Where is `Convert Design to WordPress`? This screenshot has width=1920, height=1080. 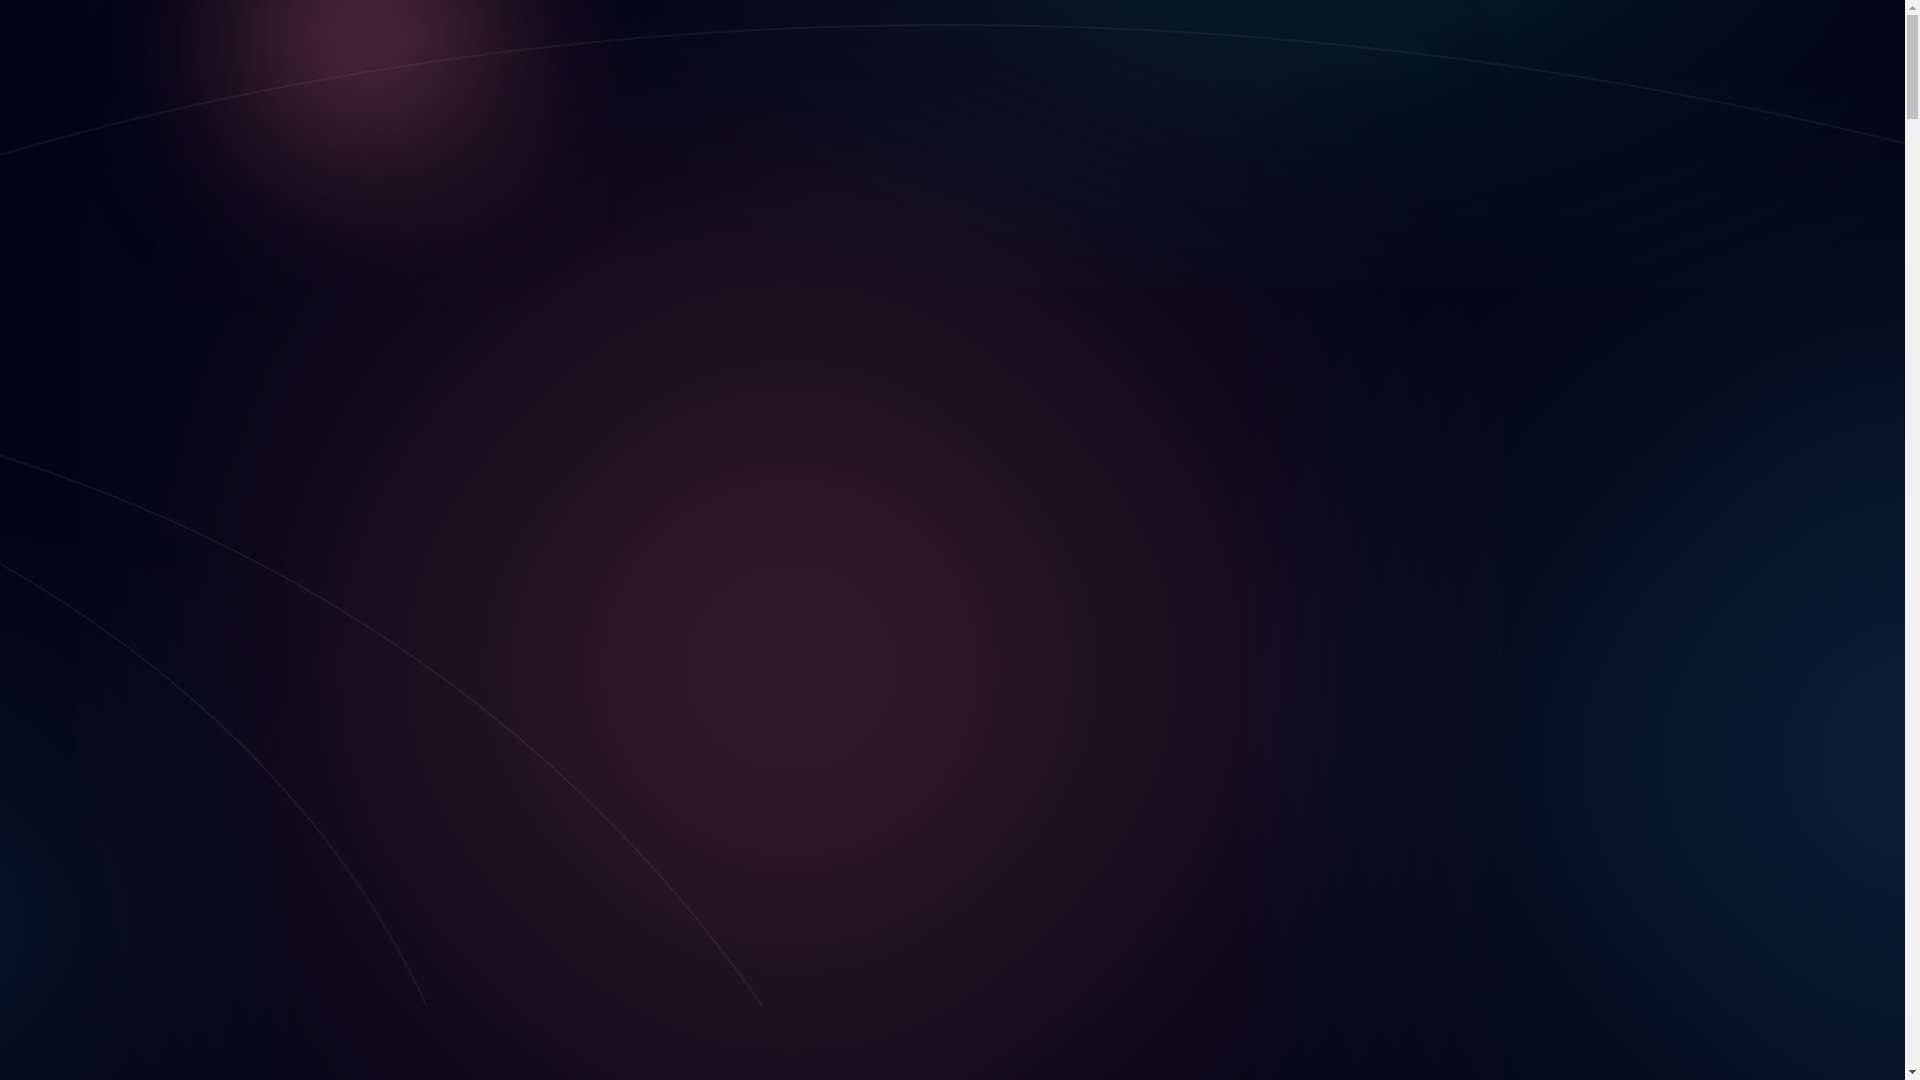
Convert Design to WordPress is located at coordinates (175, 114).